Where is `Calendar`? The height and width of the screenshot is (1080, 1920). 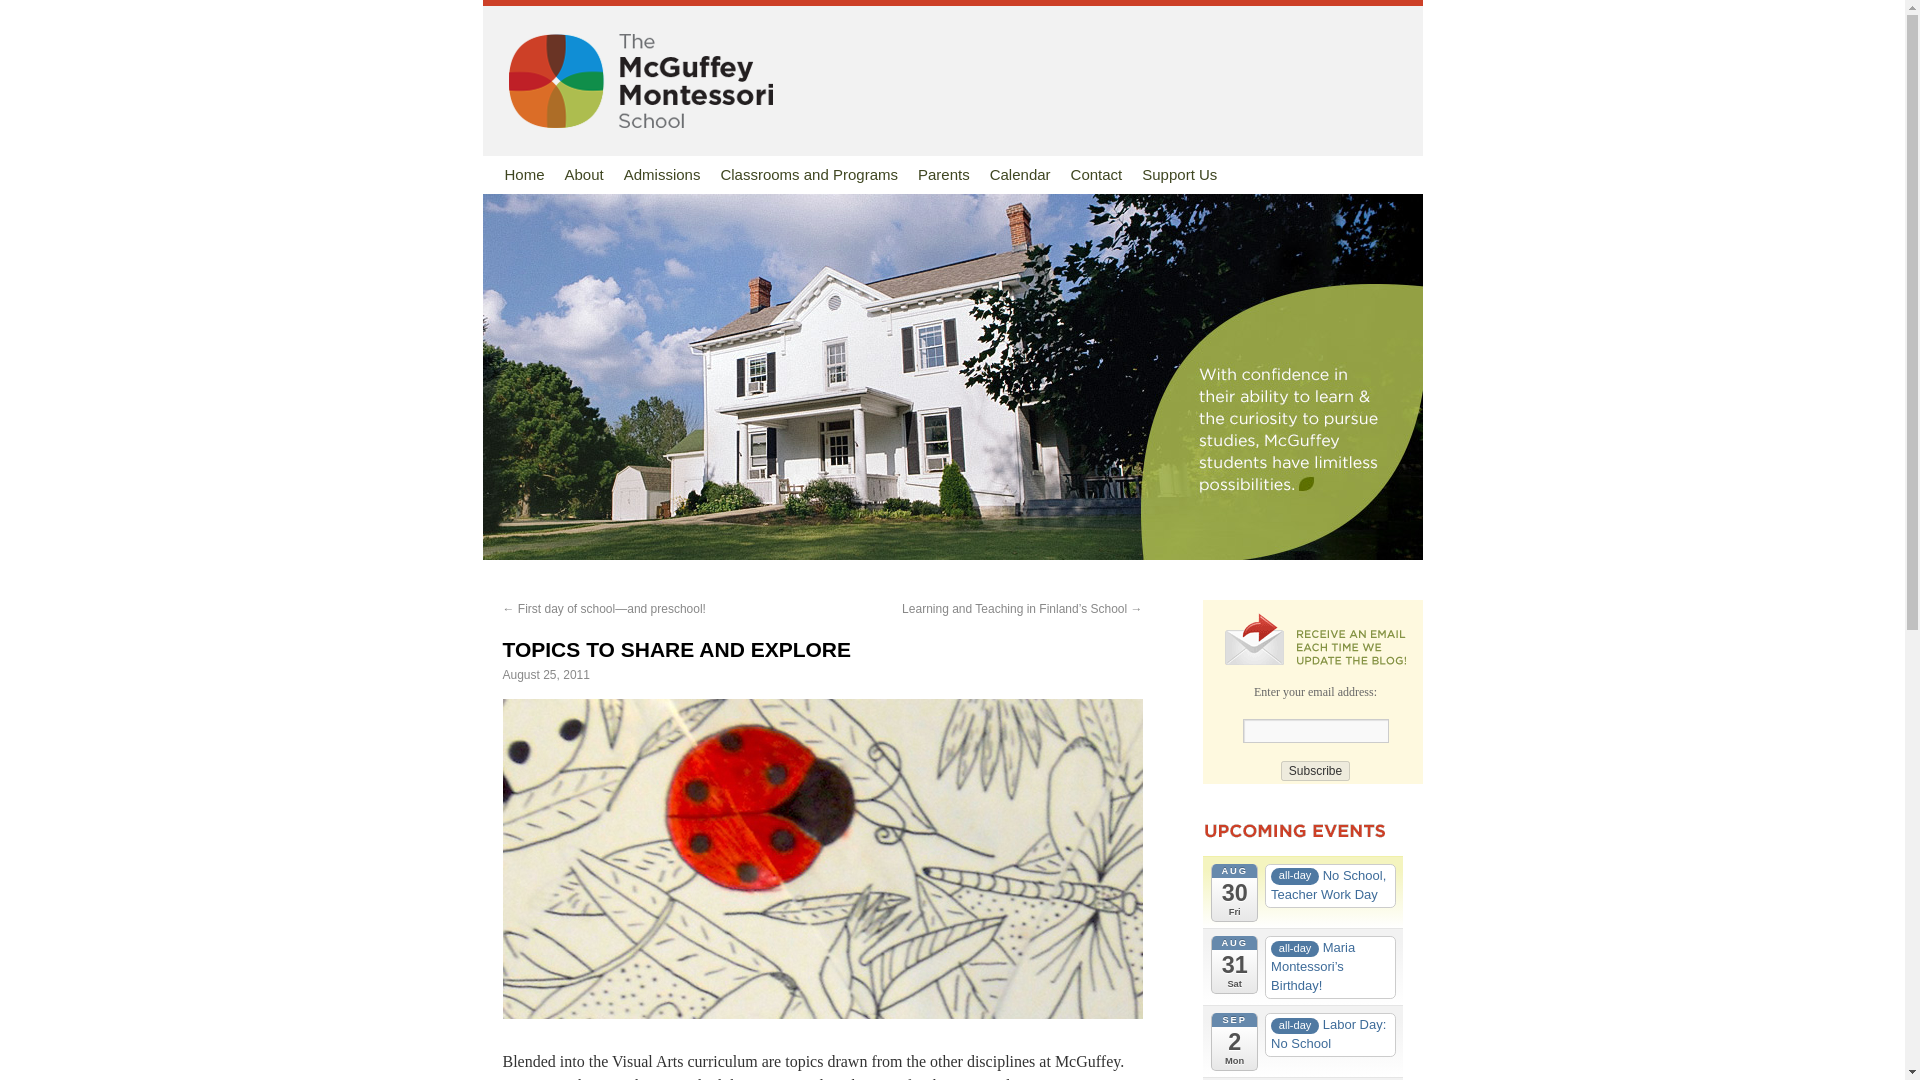
Calendar is located at coordinates (1020, 174).